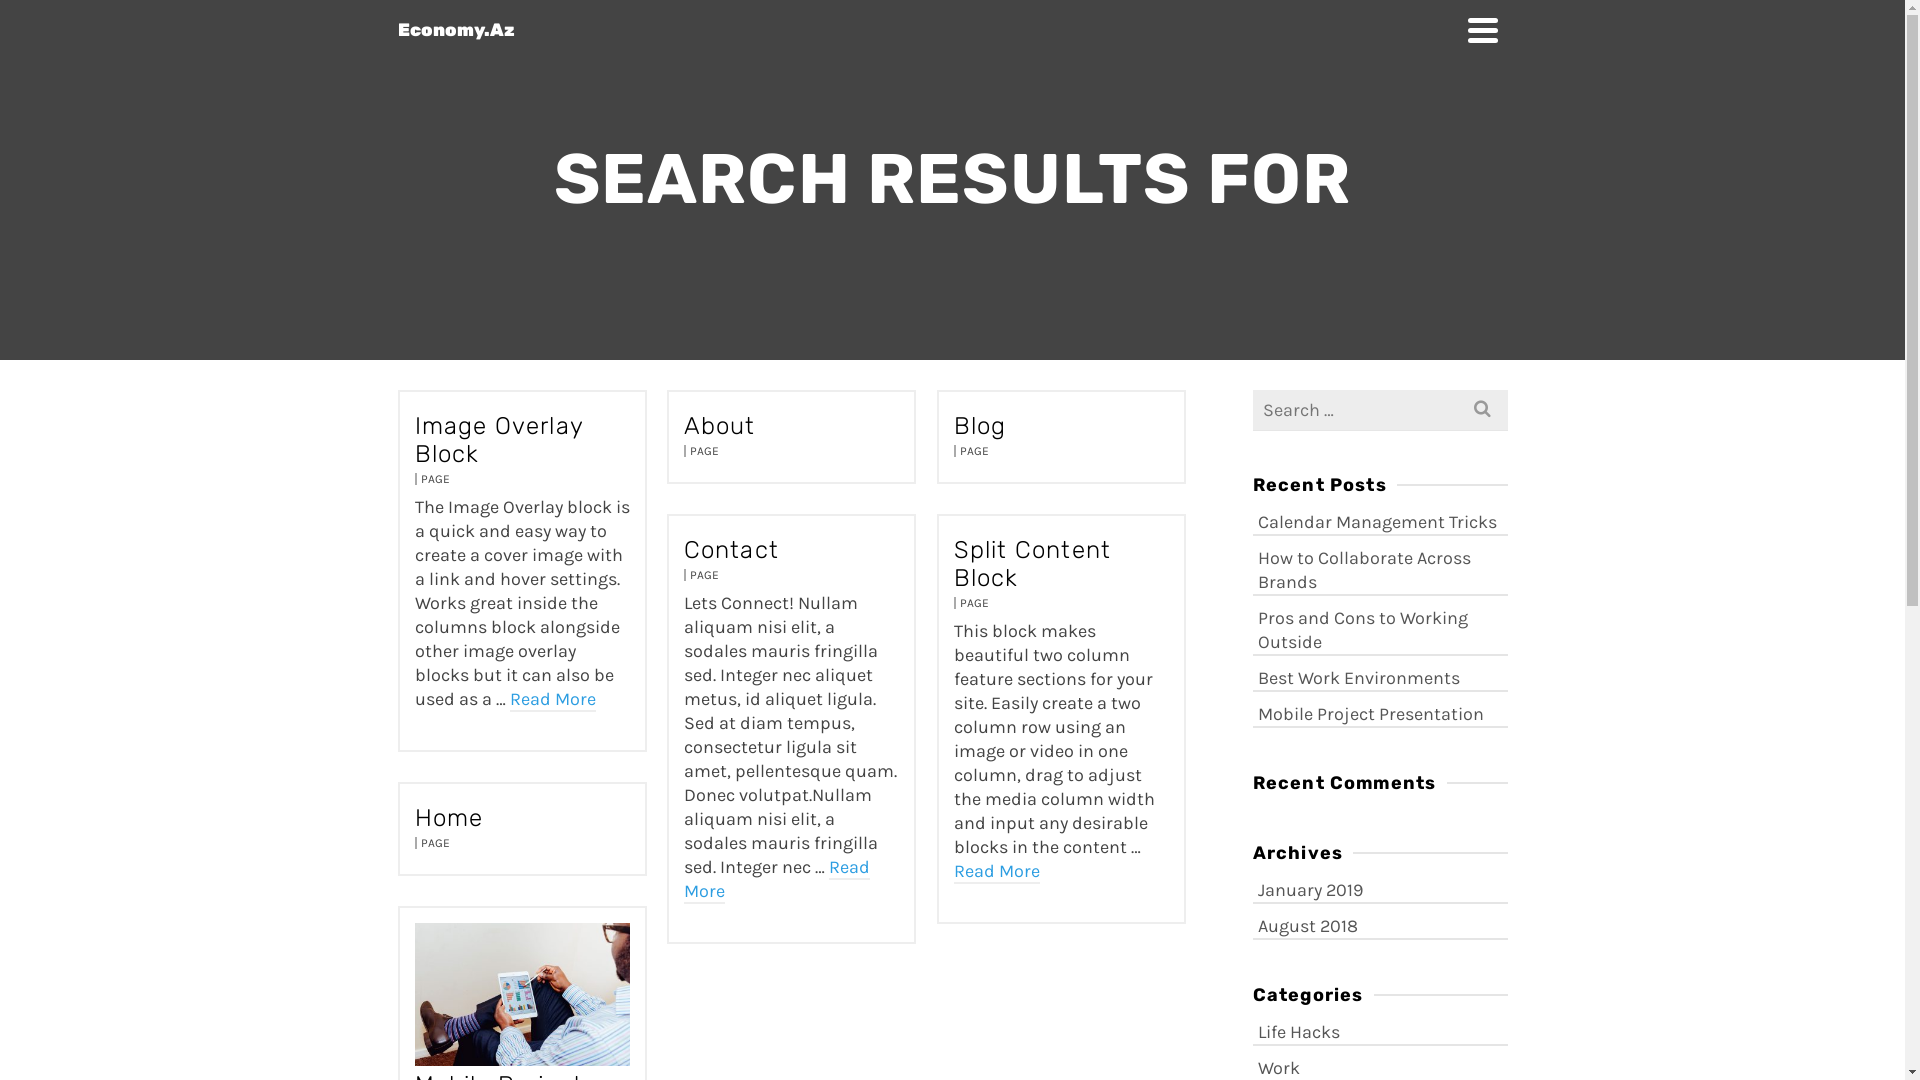  Describe the element at coordinates (1380, 924) in the screenshot. I see `August 2018` at that location.